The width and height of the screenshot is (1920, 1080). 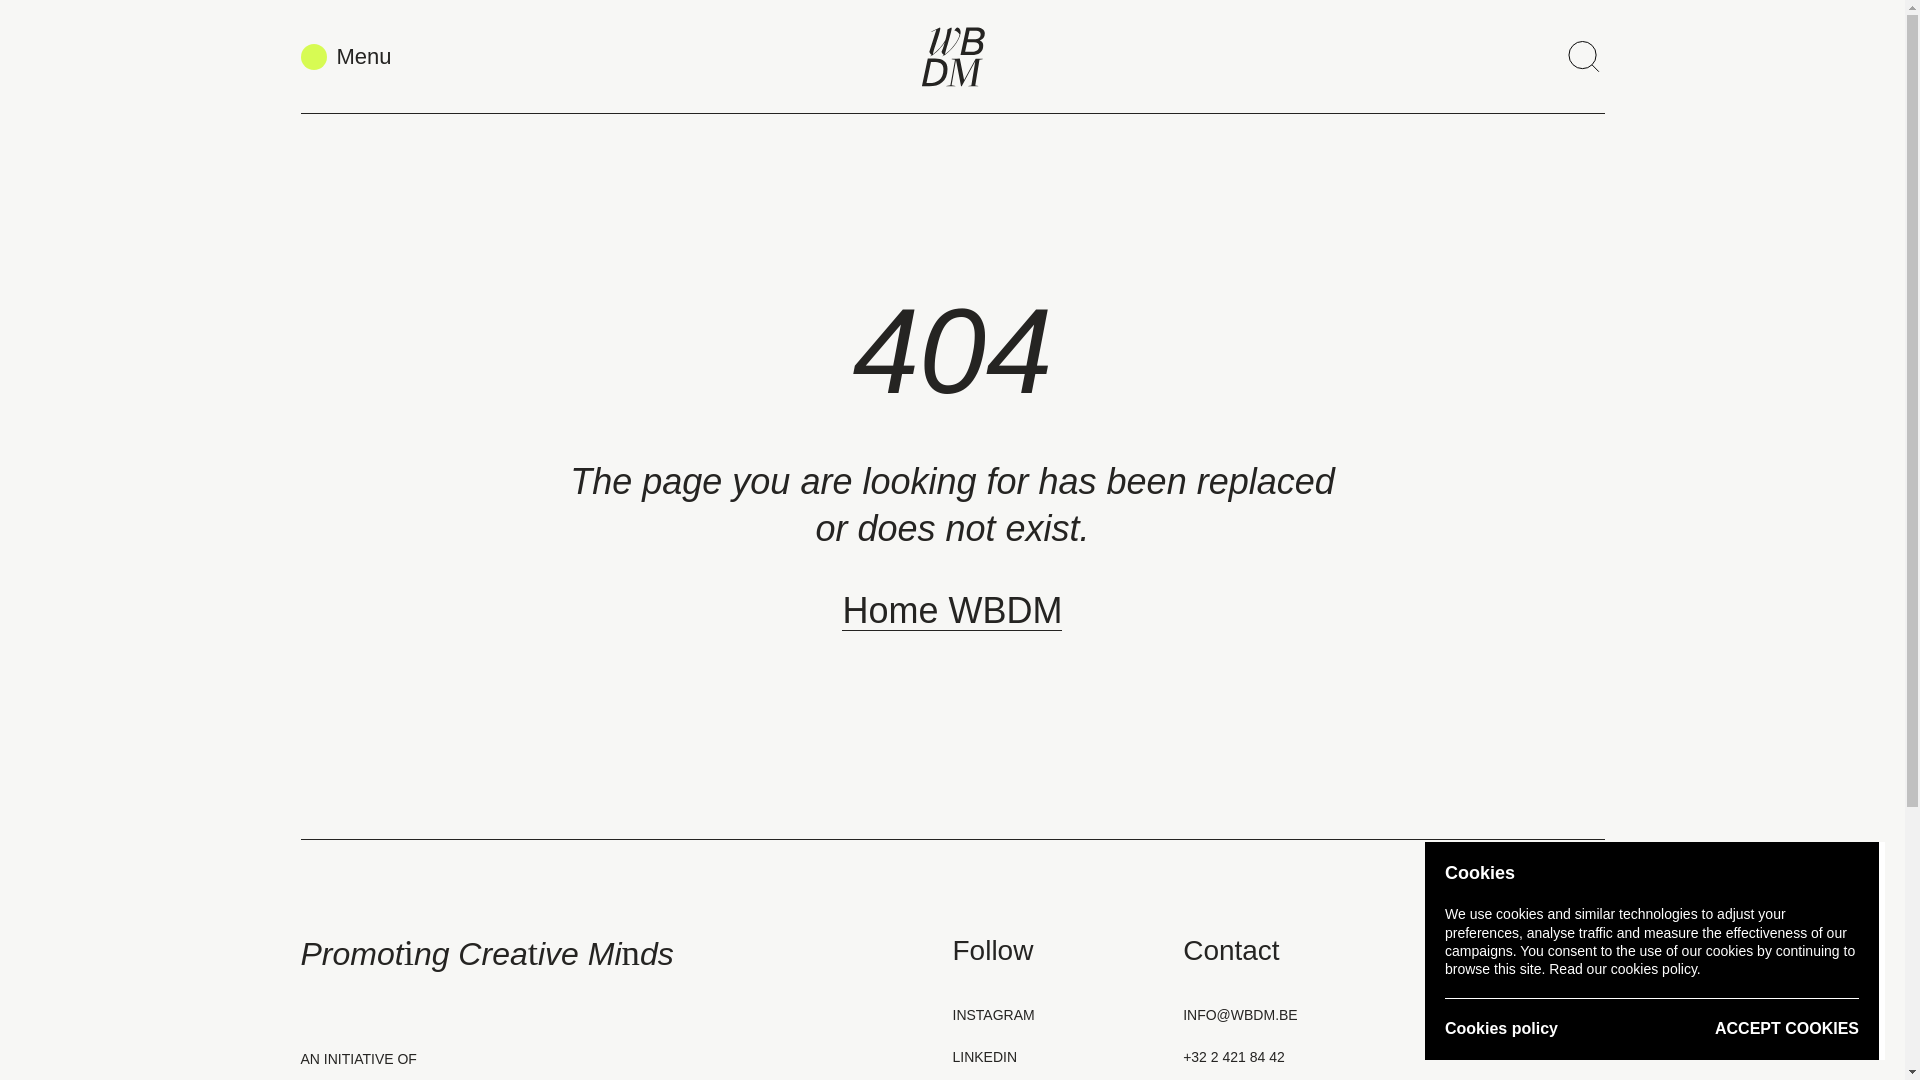 I want to click on Search, so click(x=1582, y=56).